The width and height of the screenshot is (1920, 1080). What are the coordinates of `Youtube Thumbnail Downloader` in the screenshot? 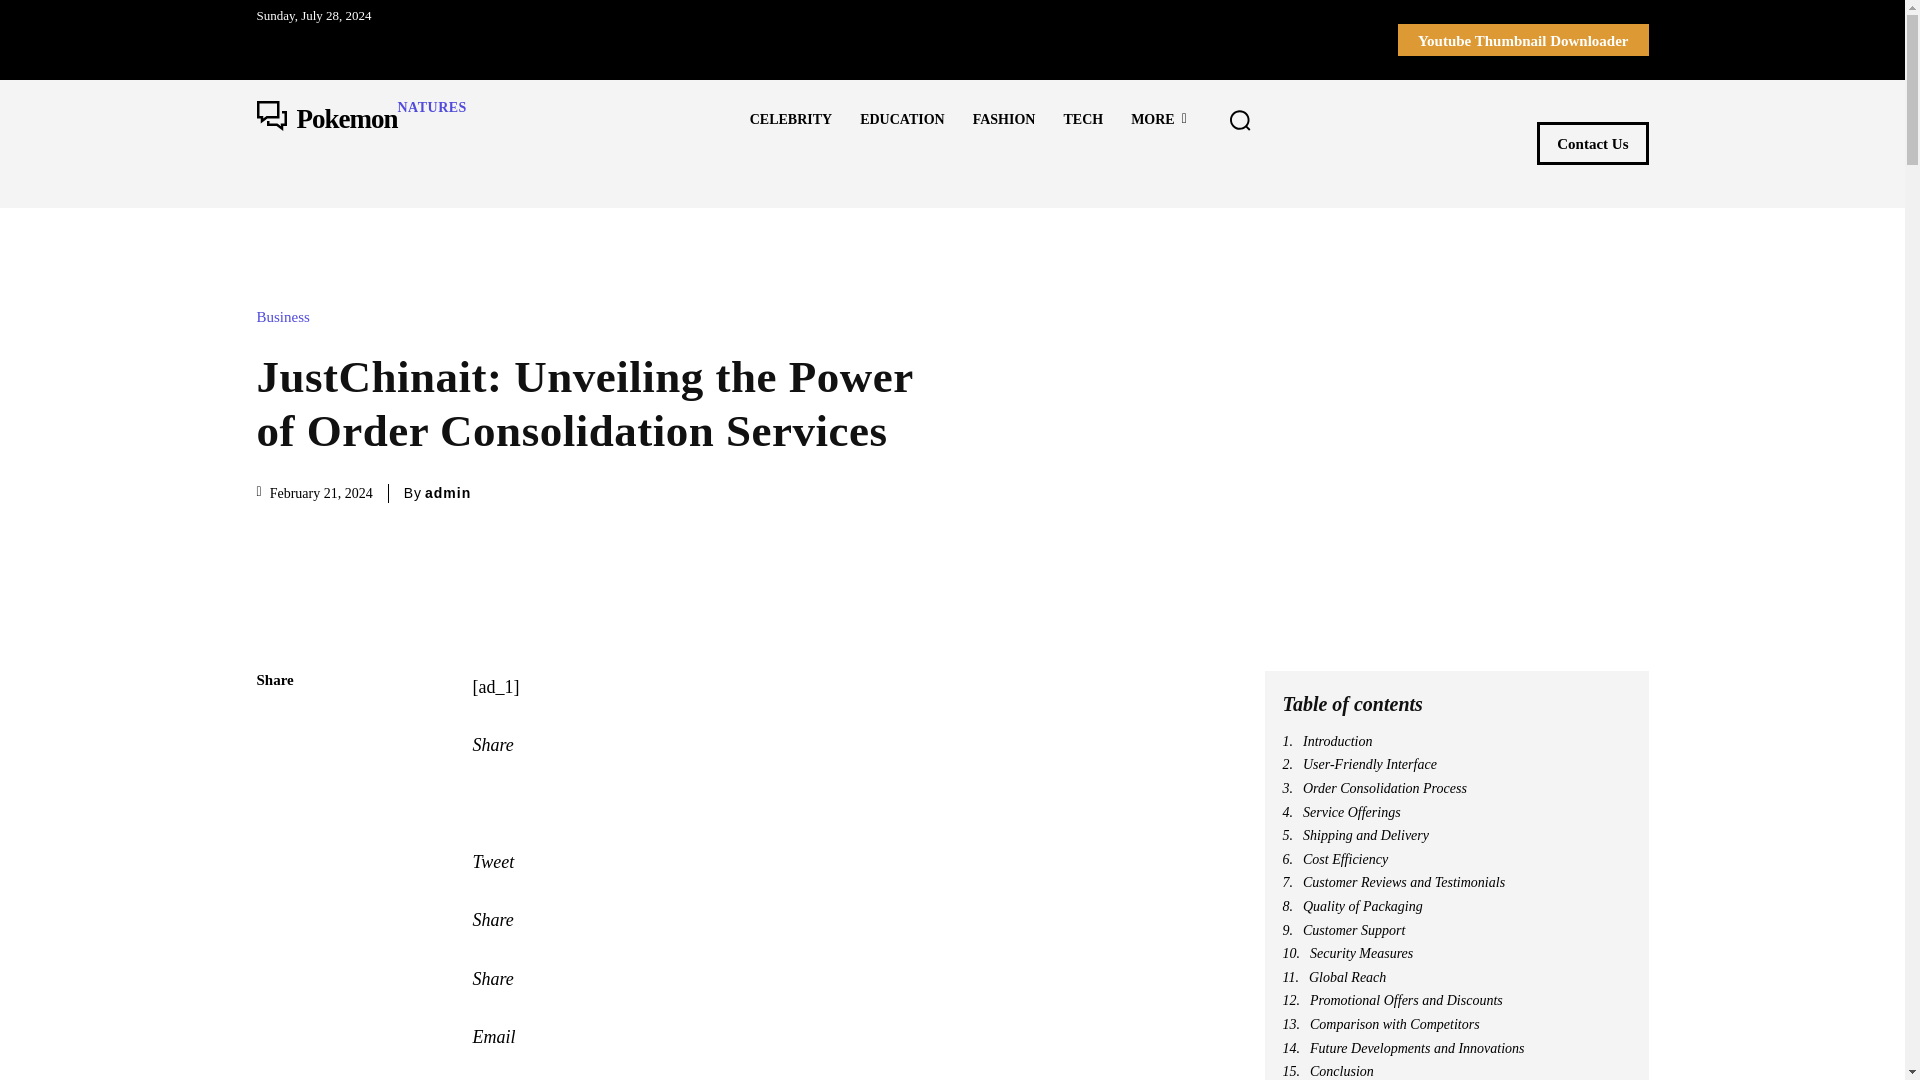 It's located at (1523, 40).